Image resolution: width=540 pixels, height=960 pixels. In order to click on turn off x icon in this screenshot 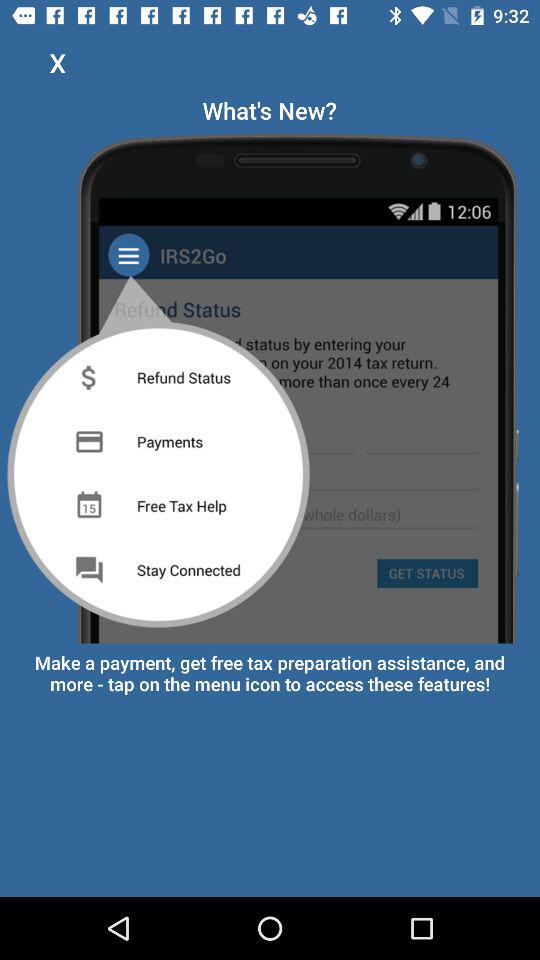, I will do `click(58, 62)`.